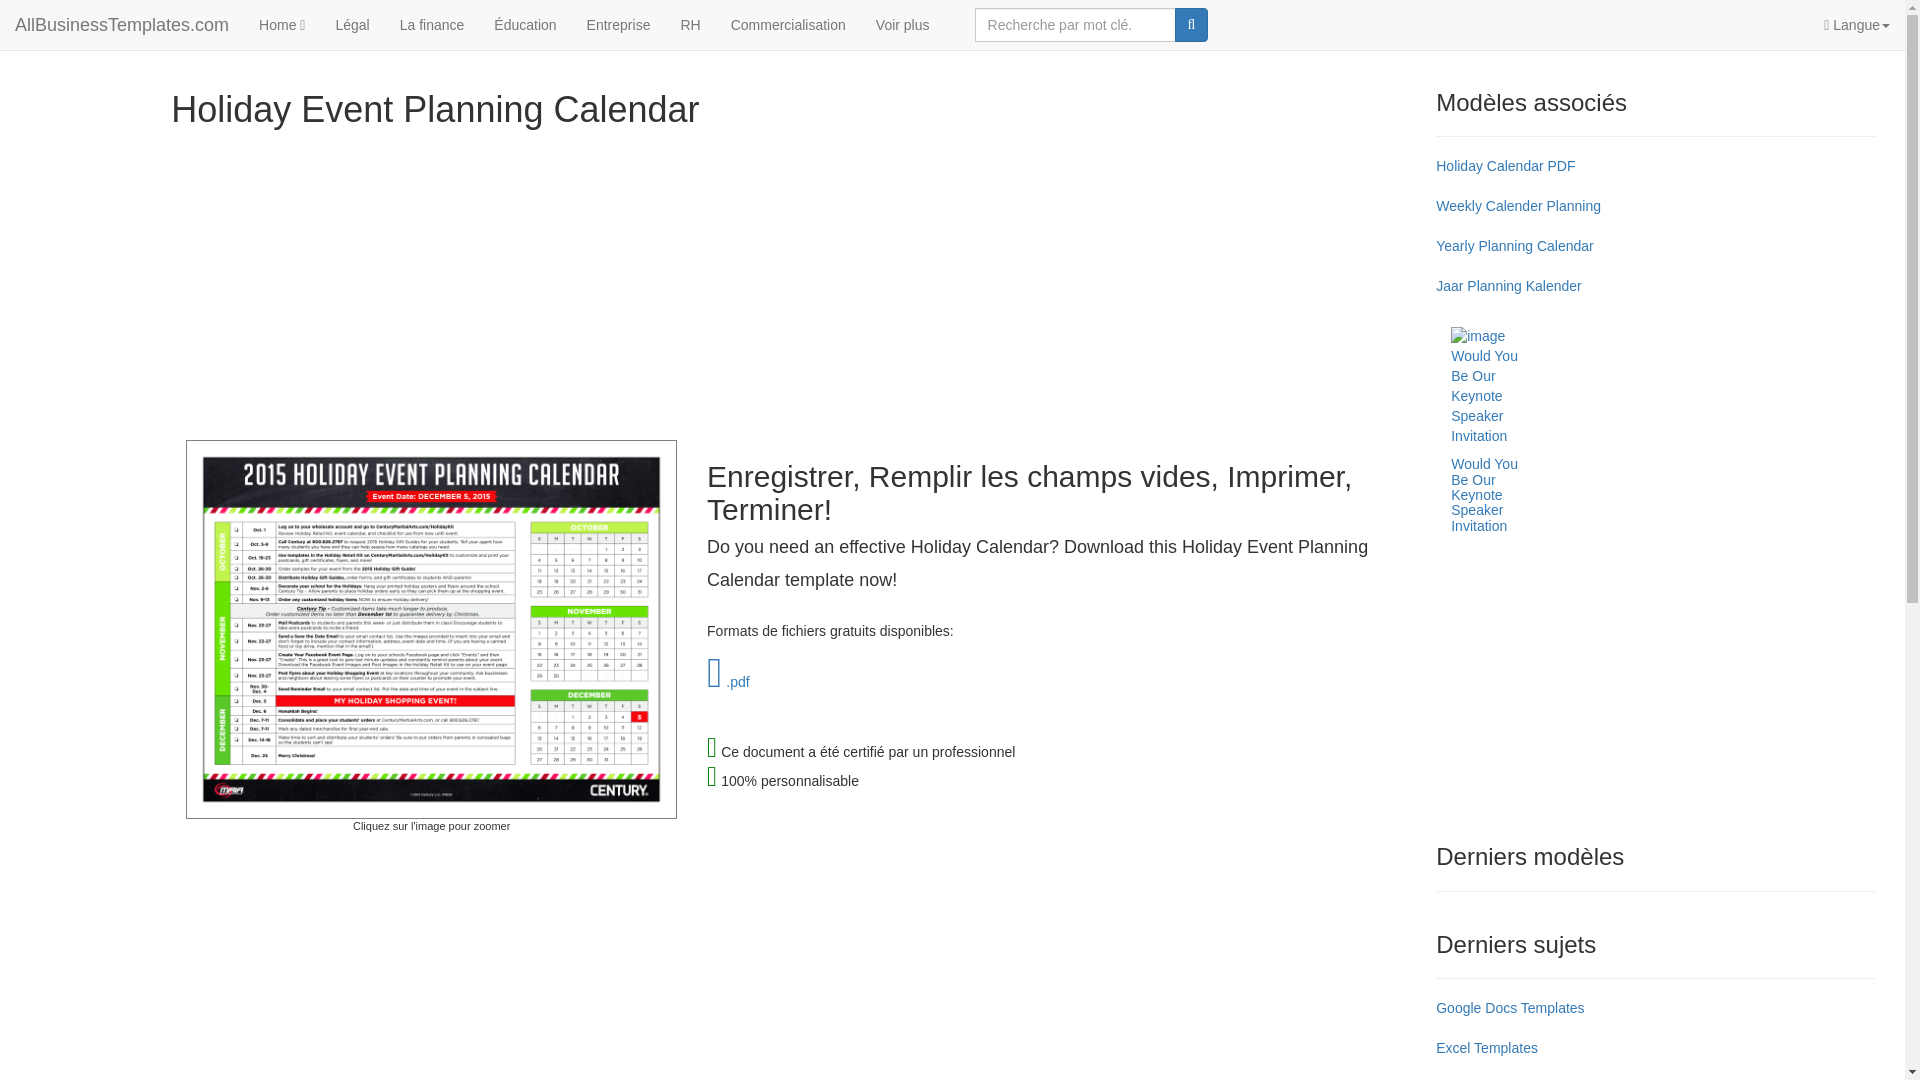 This screenshot has height=1080, width=1920. I want to click on Voir plus, so click(902, 24).